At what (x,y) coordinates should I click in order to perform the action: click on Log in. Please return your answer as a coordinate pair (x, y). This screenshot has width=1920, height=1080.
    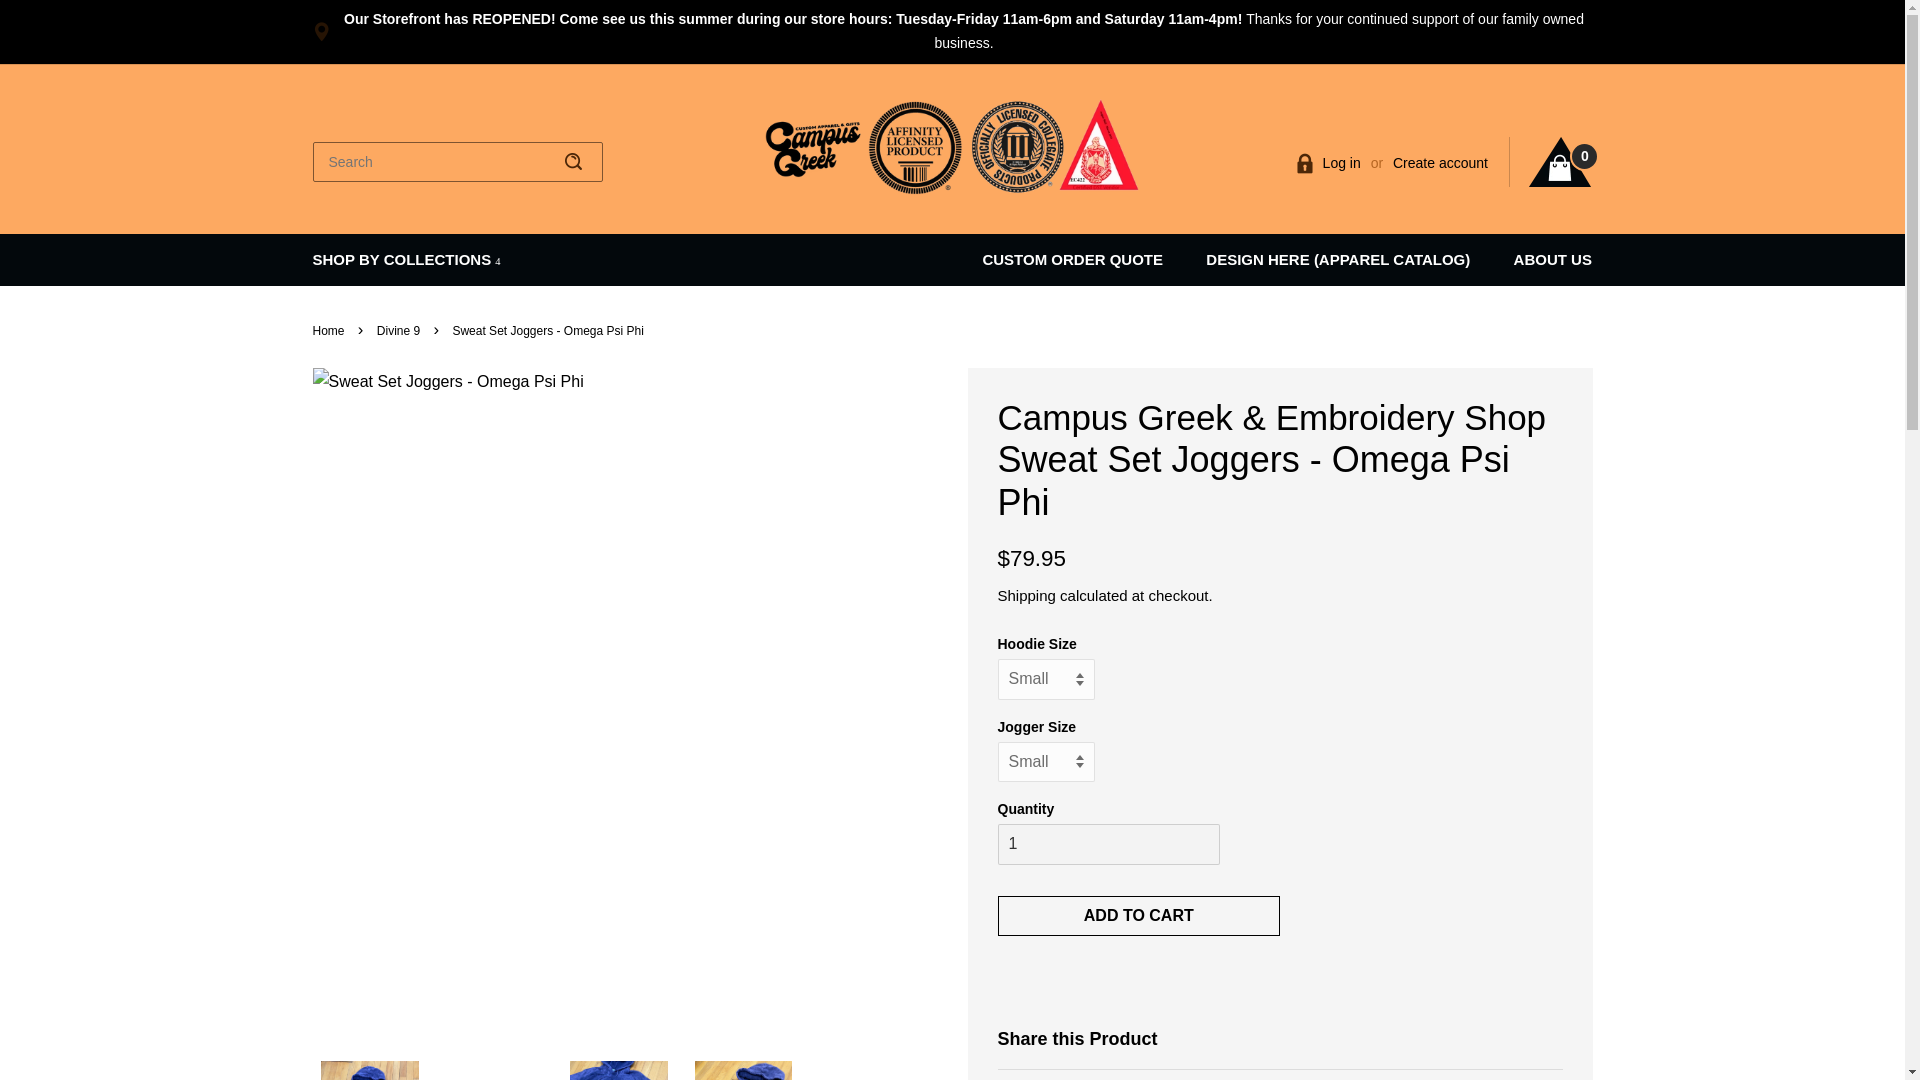
    Looking at the image, I should click on (1342, 162).